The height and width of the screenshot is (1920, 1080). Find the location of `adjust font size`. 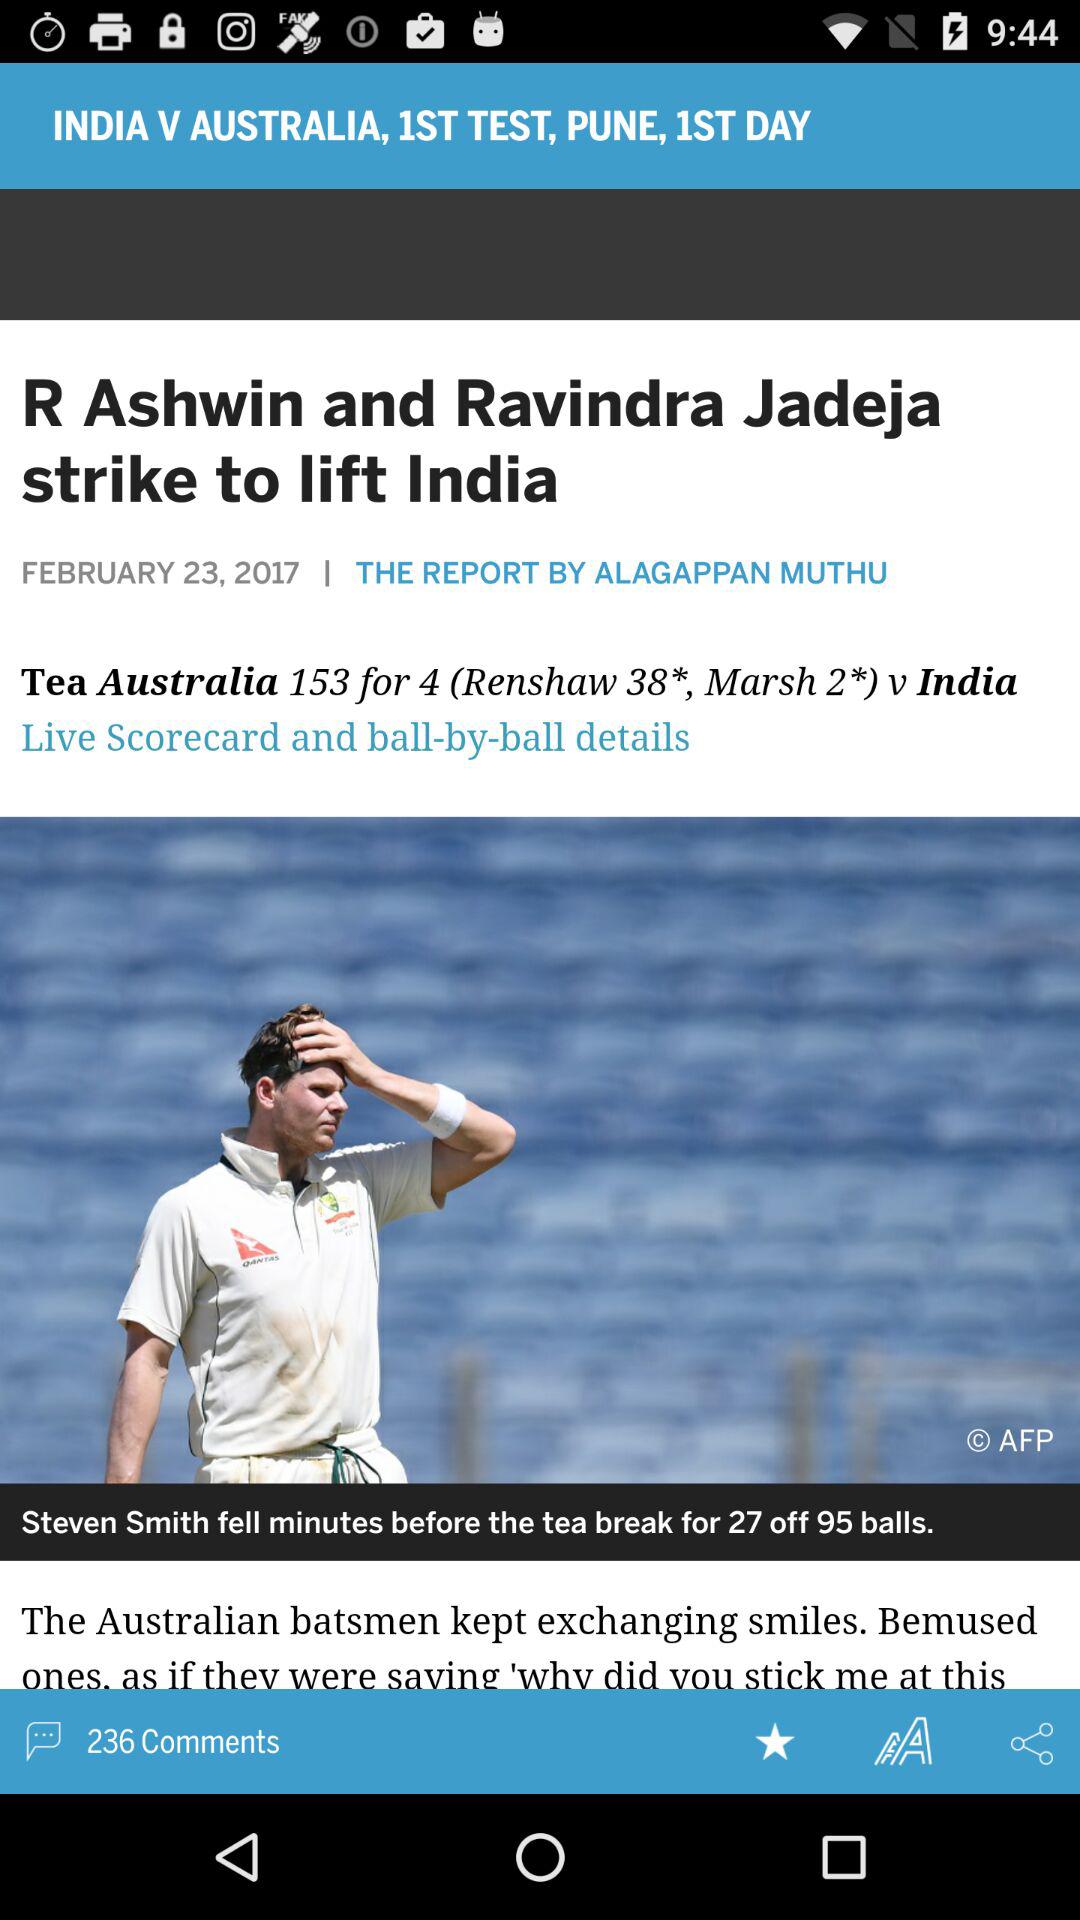

adjust font size is located at coordinates (902, 1740).